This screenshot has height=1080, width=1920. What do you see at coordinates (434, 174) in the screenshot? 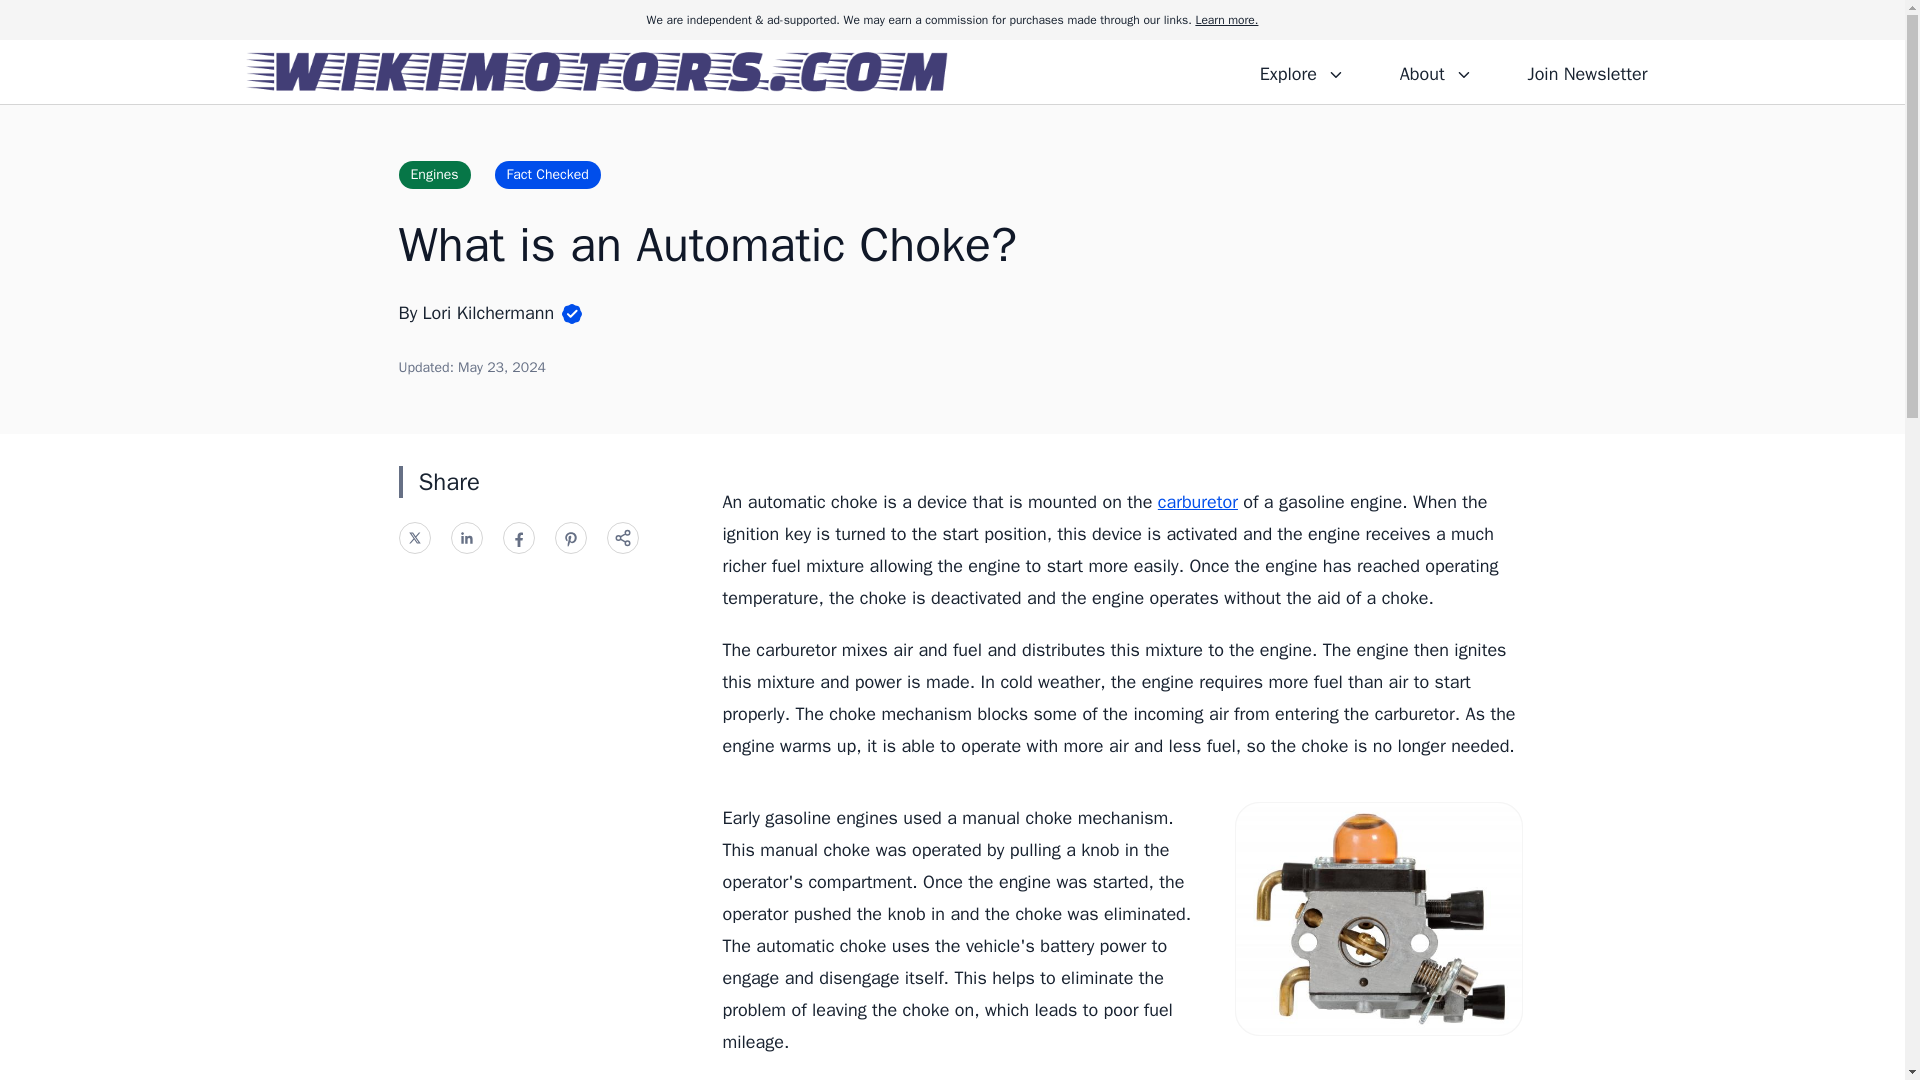
I see `Engines` at bounding box center [434, 174].